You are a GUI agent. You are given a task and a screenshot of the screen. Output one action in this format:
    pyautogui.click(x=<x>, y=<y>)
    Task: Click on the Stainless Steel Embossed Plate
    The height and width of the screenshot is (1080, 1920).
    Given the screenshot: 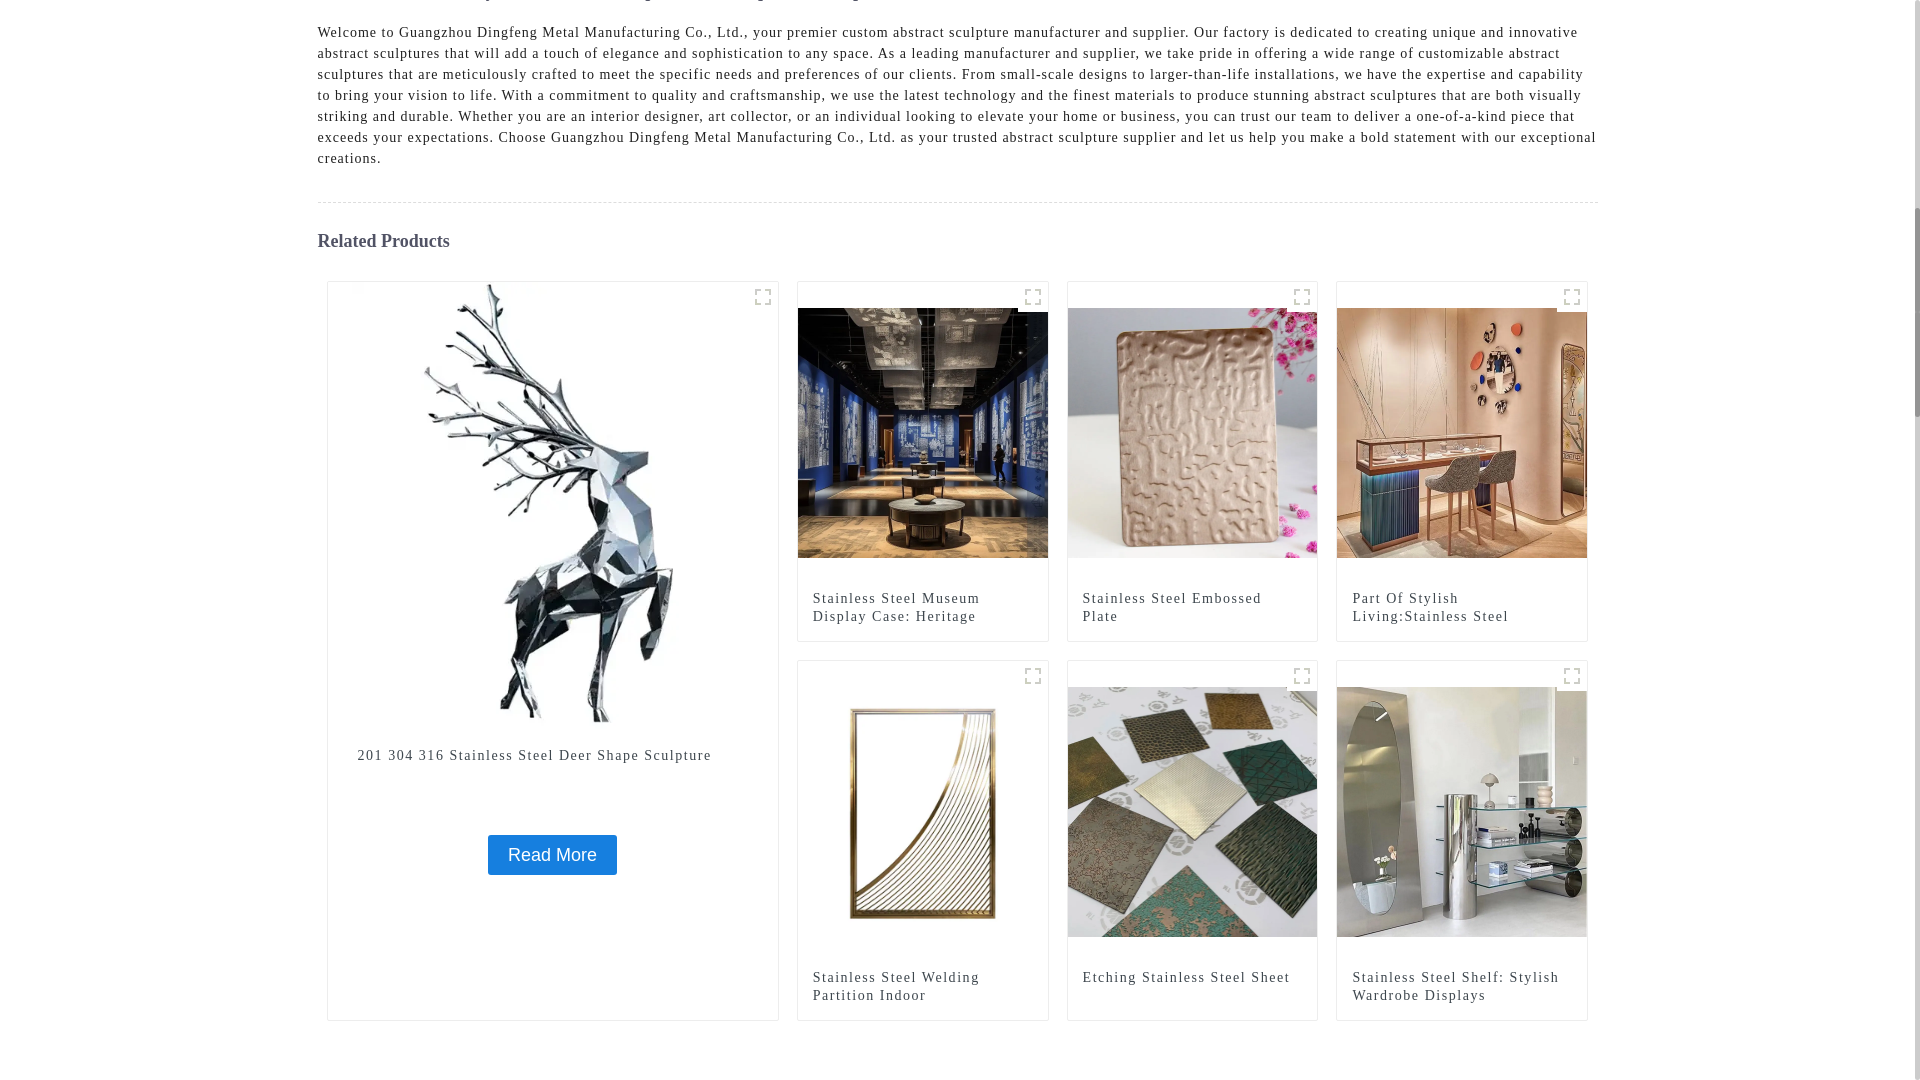 What is the action you would take?
    pyautogui.click(x=1192, y=431)
    